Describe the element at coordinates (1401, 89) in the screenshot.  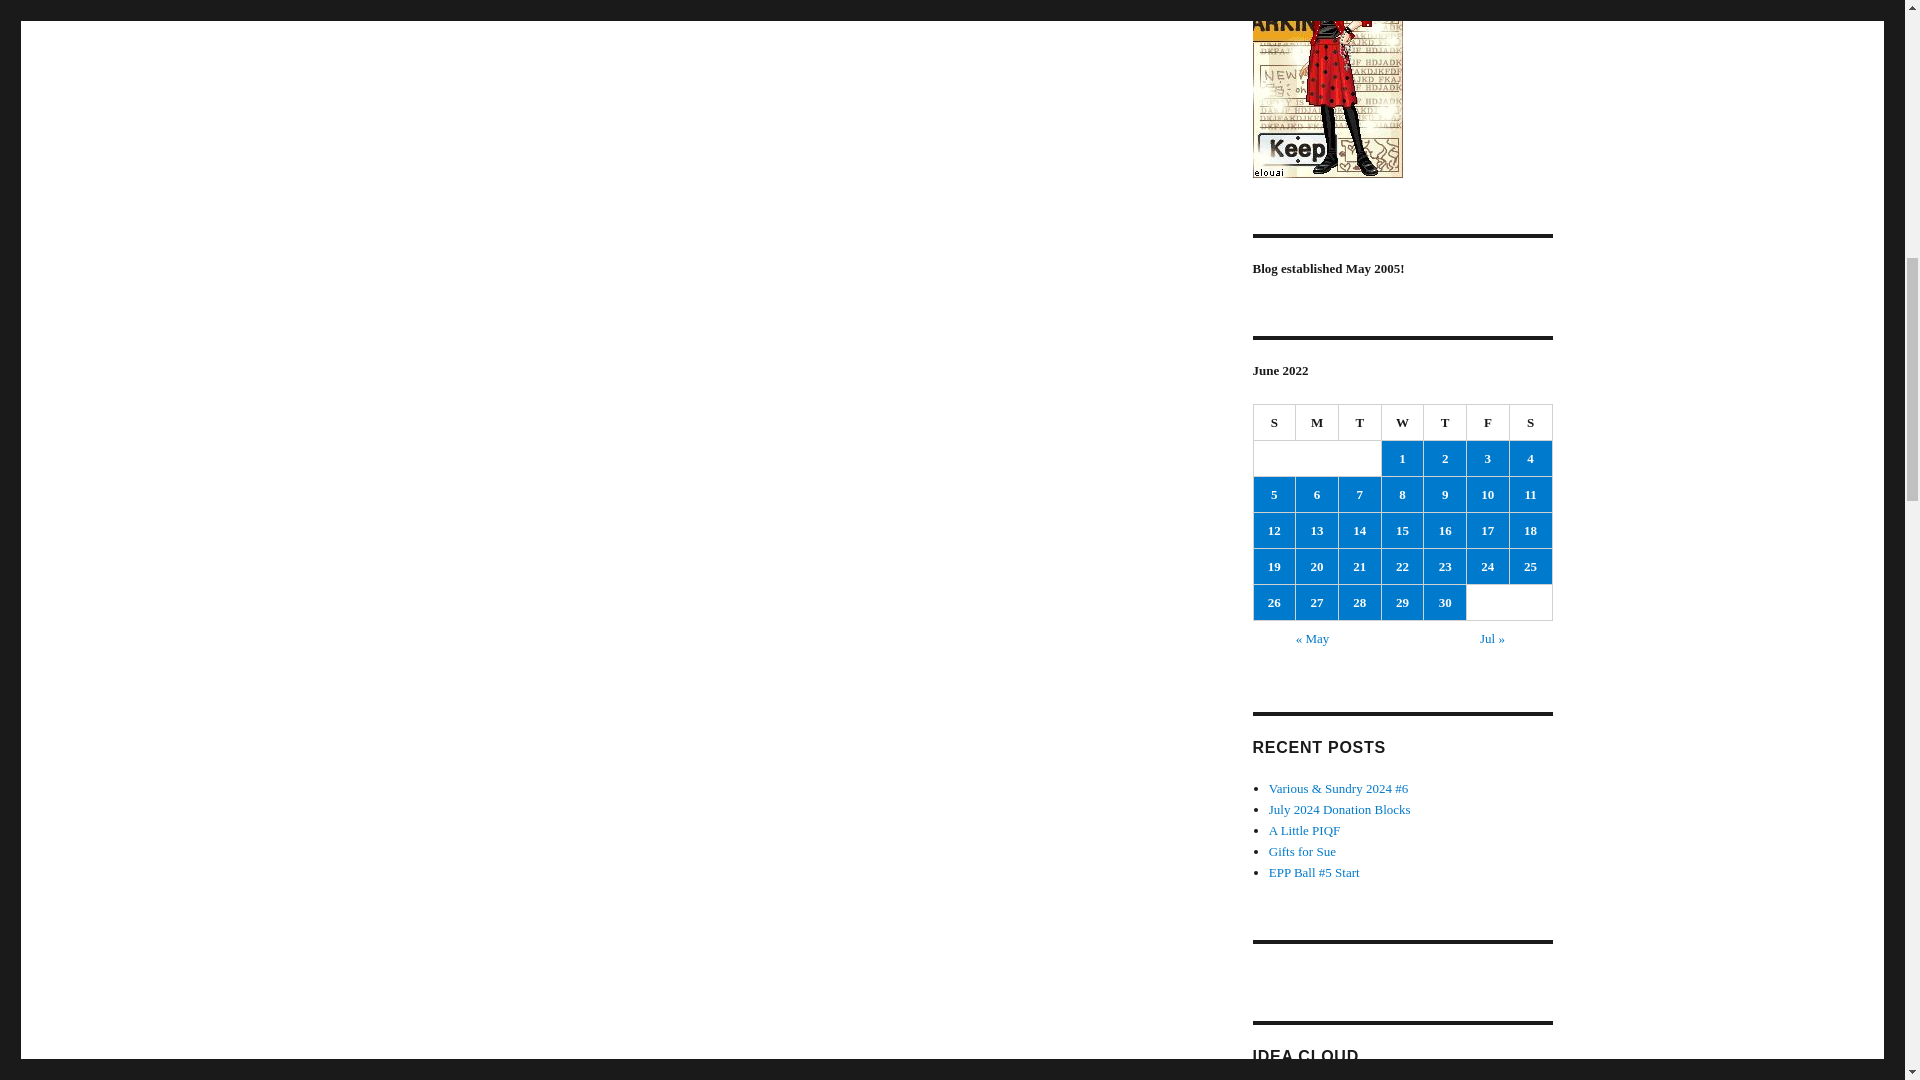
I see `Jaye, Artquiltmaker.com` at that location.